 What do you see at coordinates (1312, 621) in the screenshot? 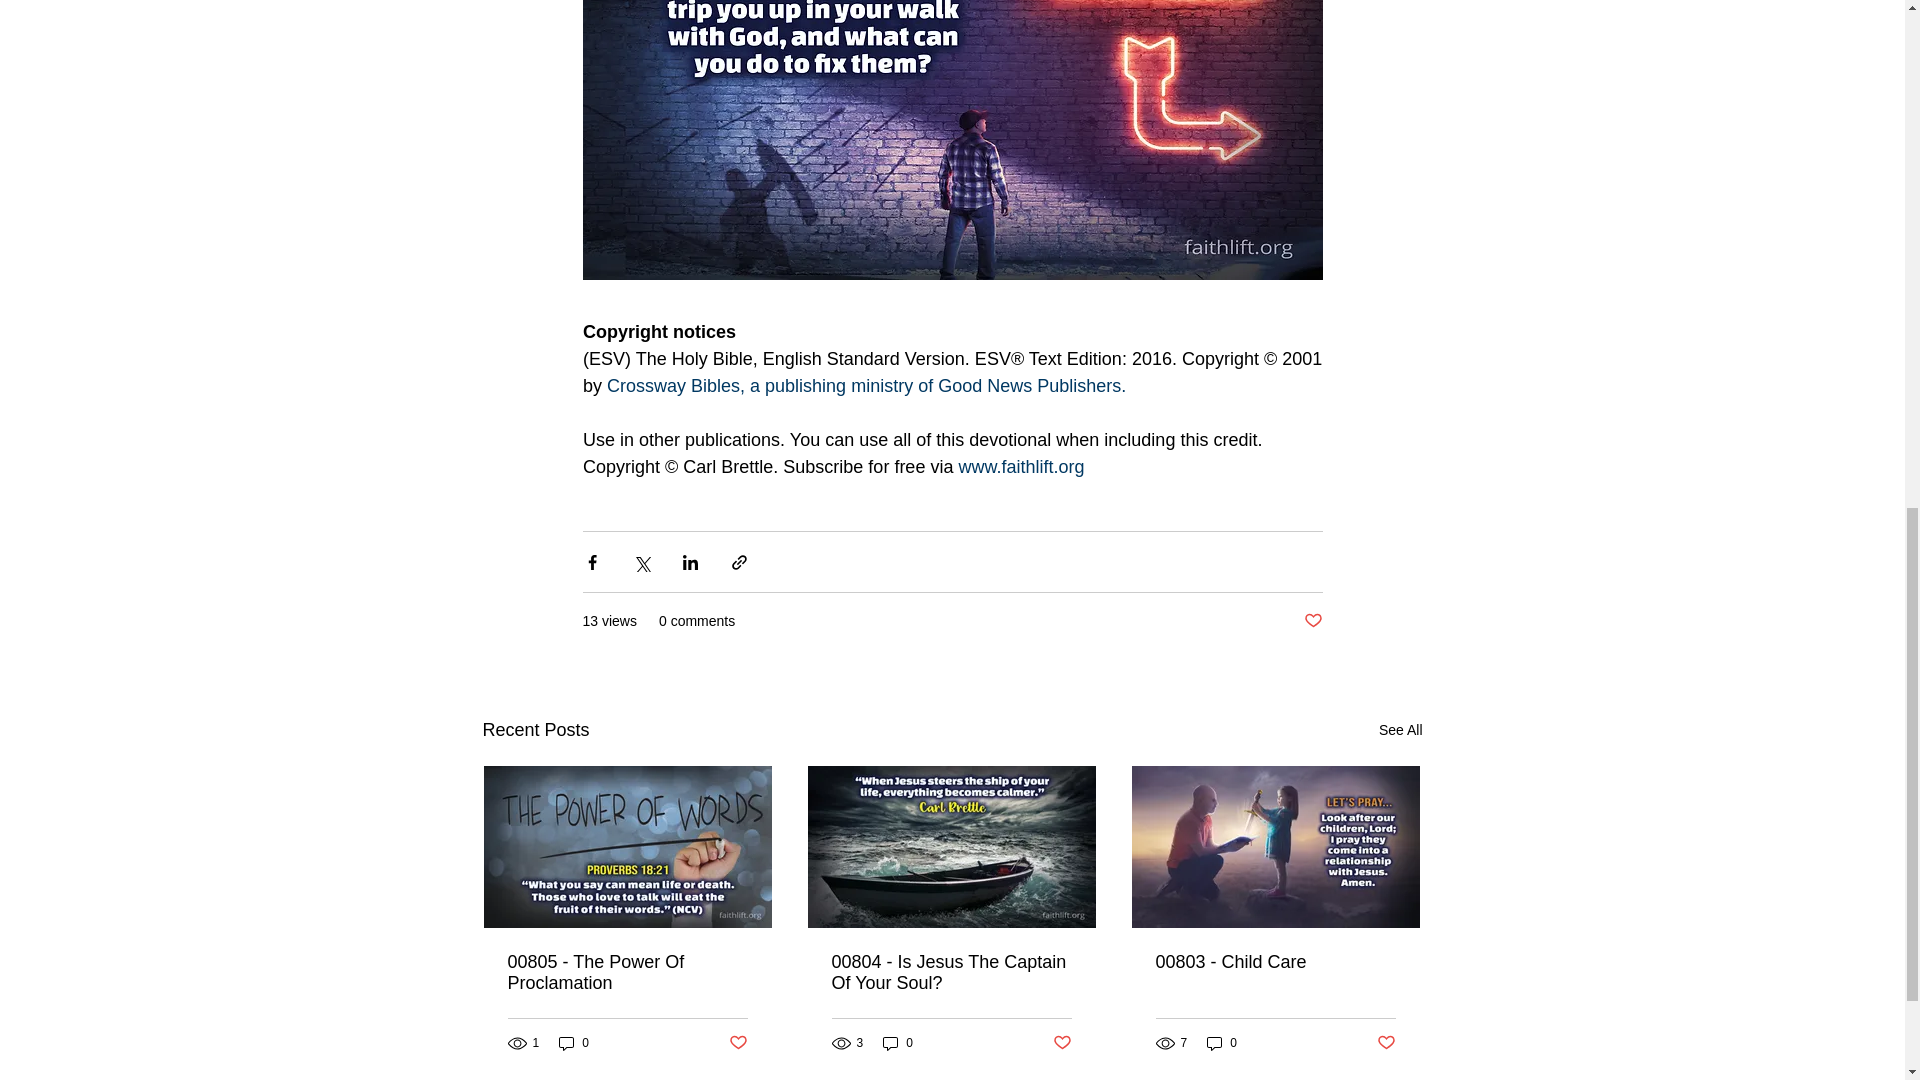
I see `Post not marked as liked` at bounding box center [1312, 621].